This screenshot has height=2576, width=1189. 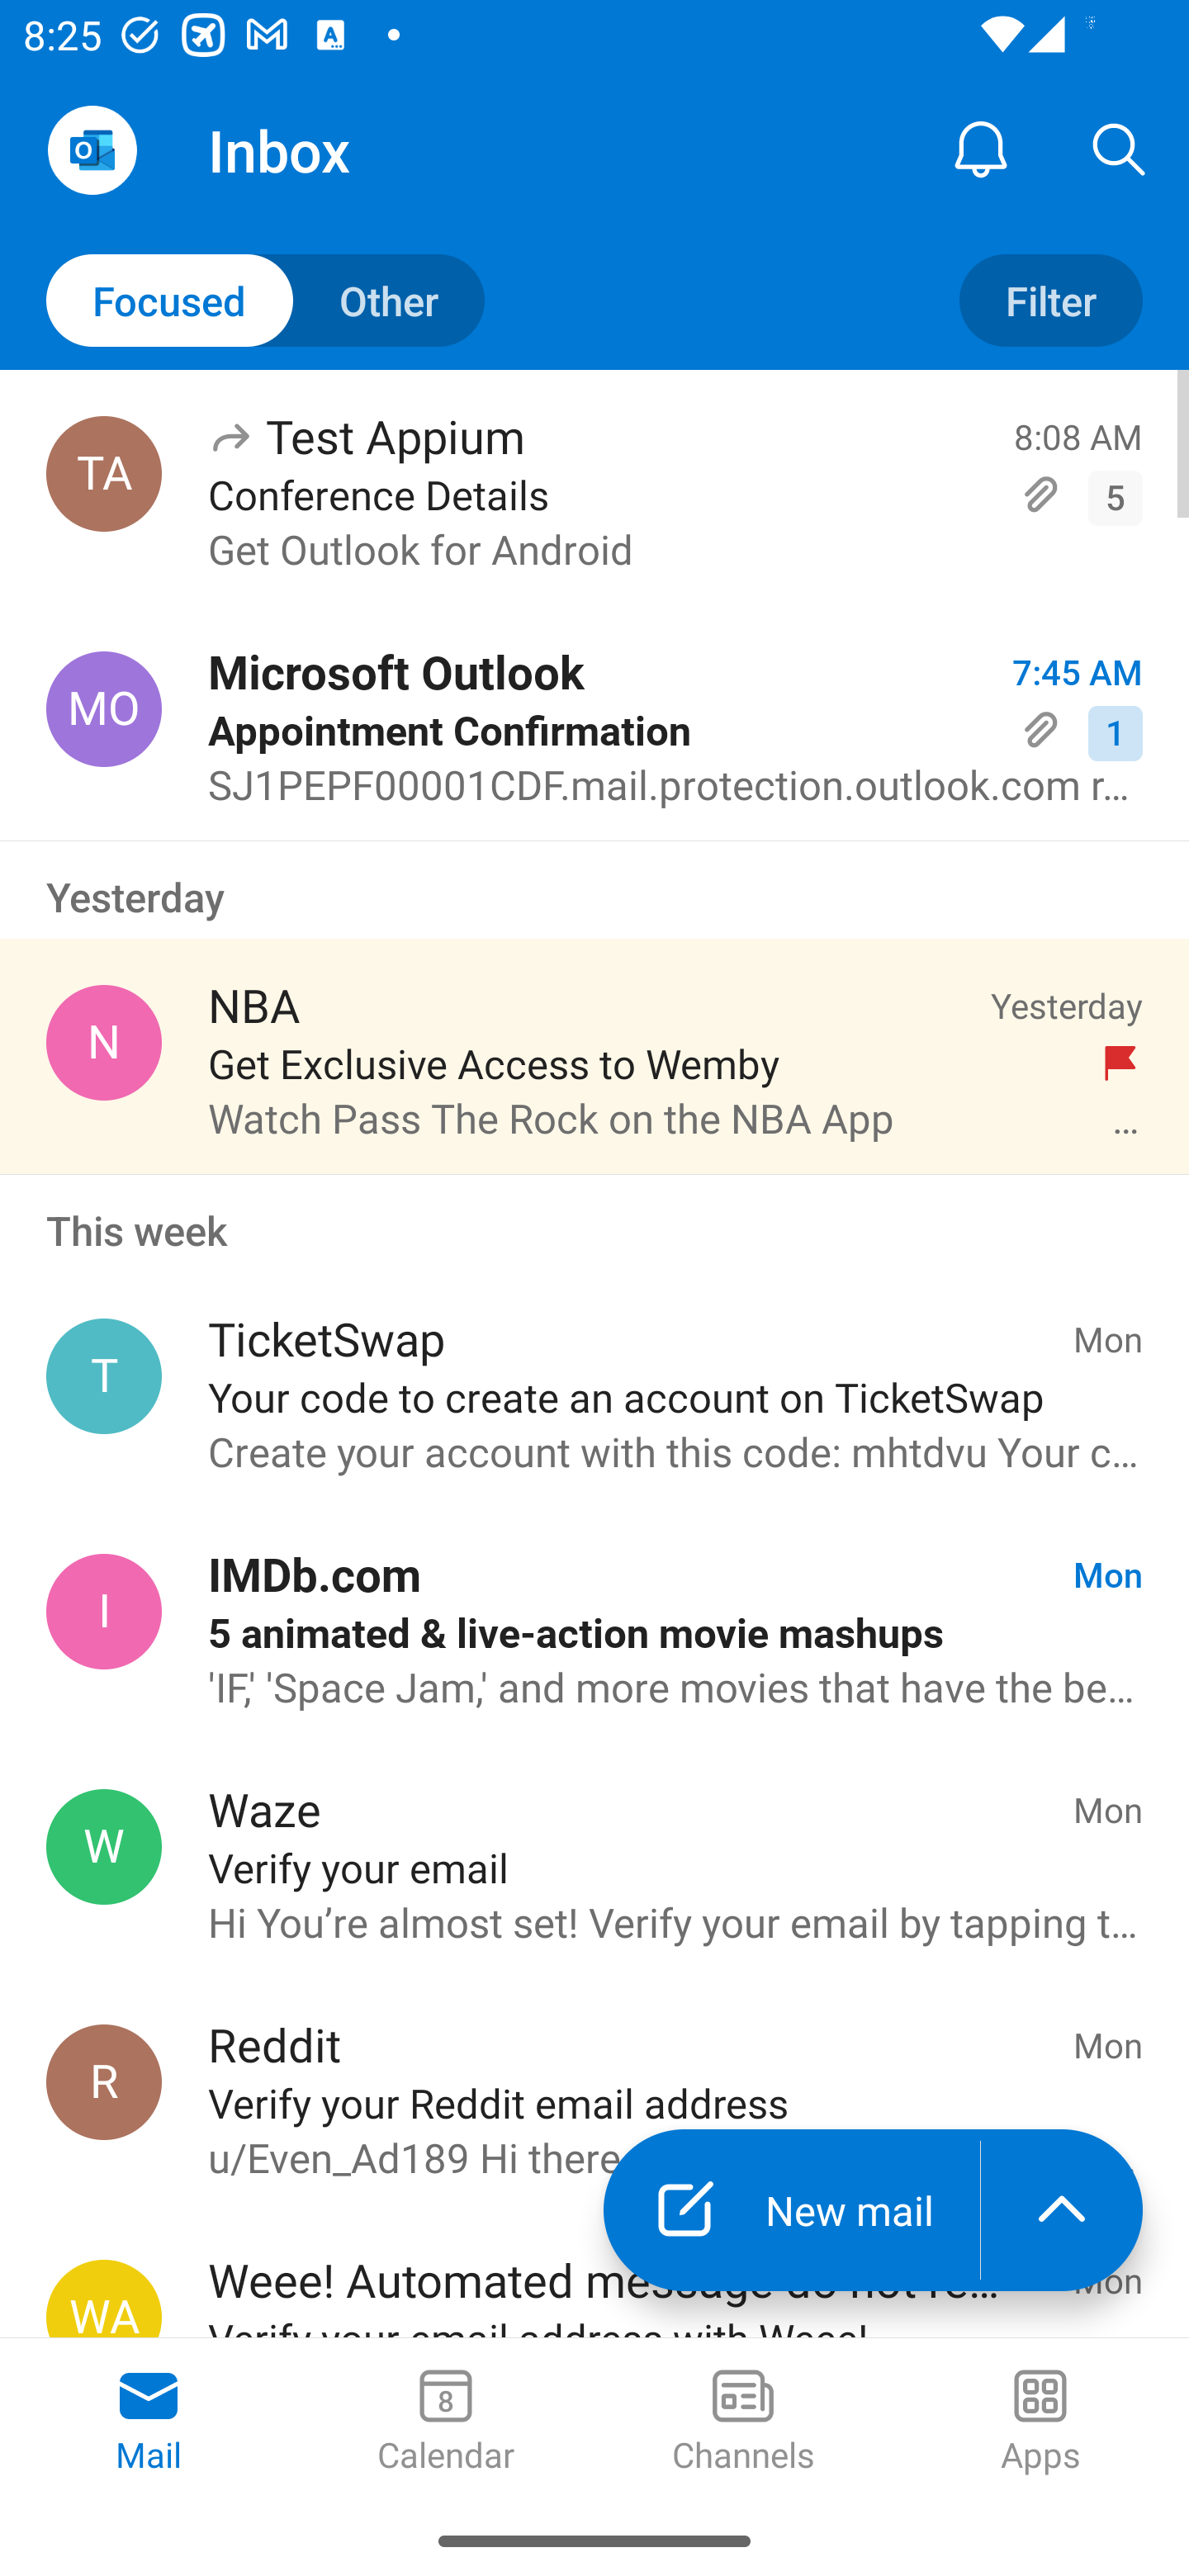 What do you see at coordinates (1120, 149) in the screenshot?
I see `Search, , ` at bounding box center [1120, 149].